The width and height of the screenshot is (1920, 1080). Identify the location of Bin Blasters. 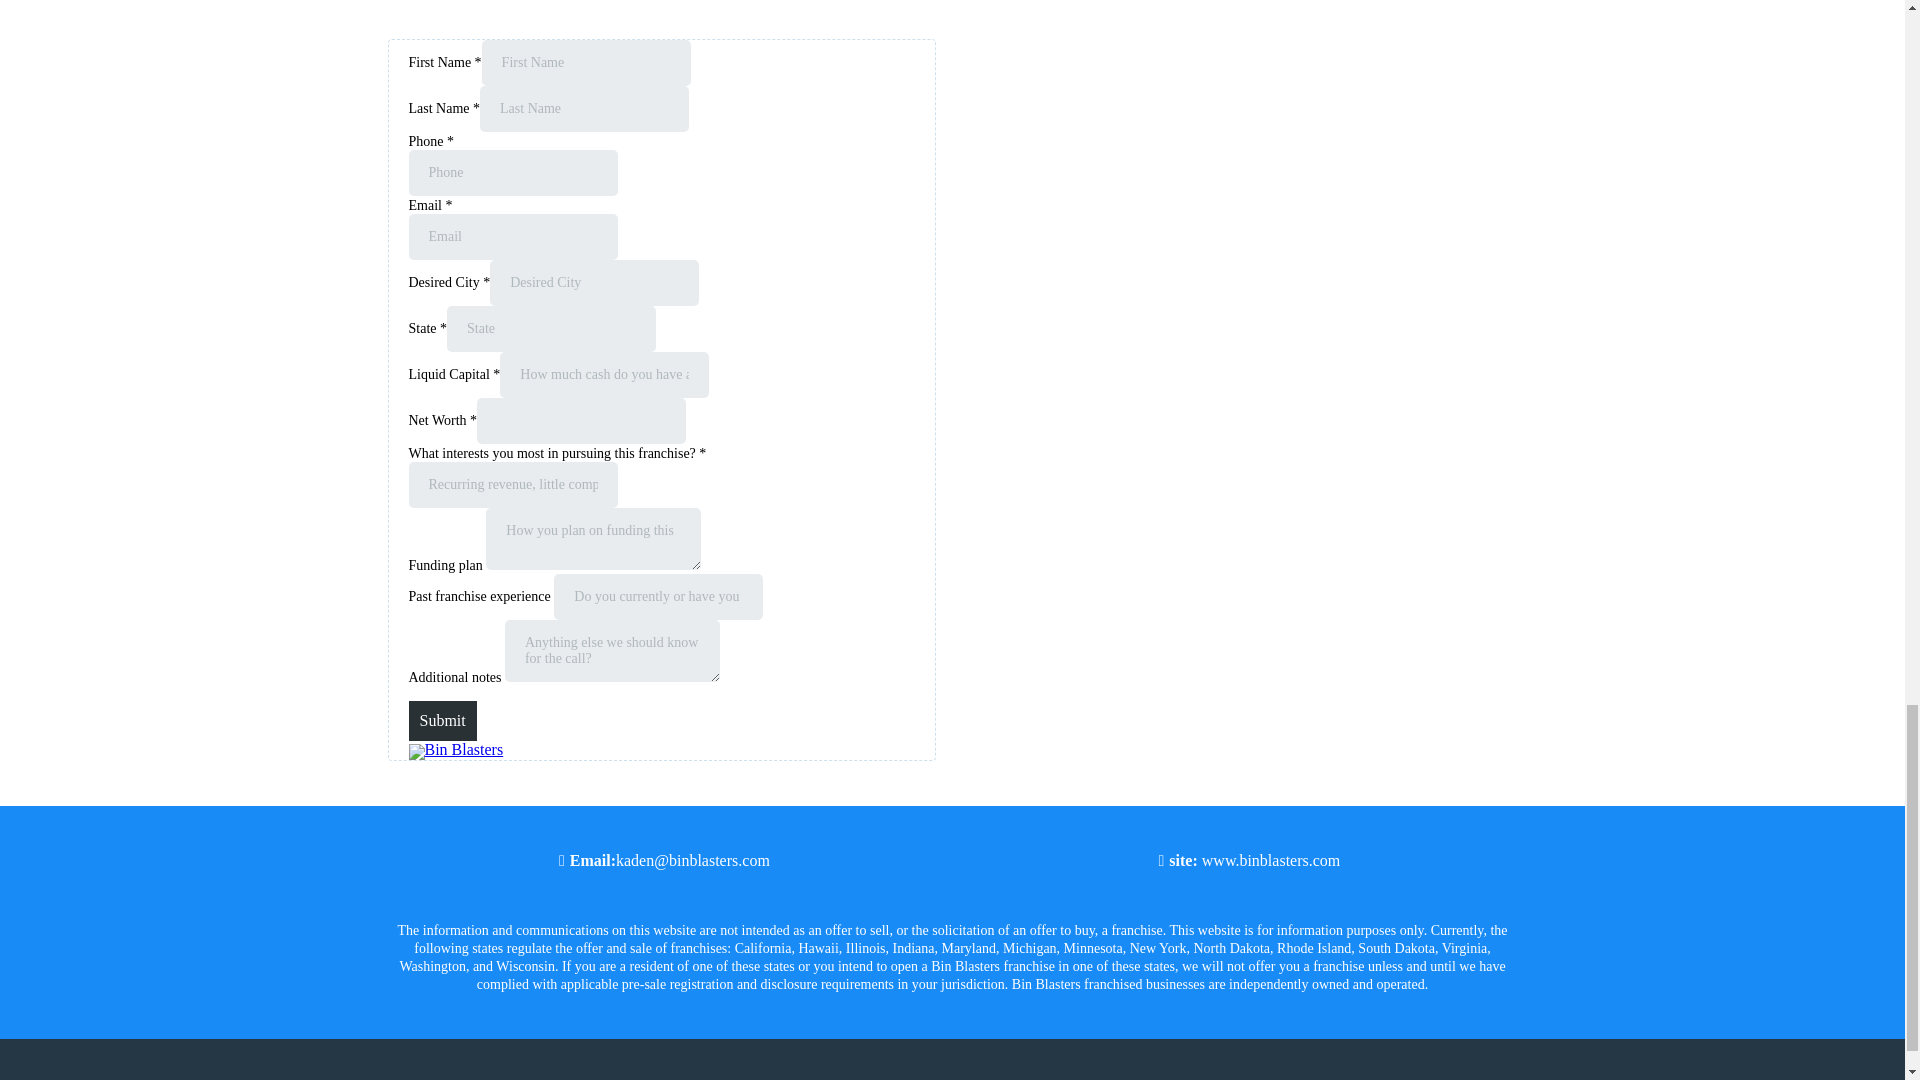
(455, 749).